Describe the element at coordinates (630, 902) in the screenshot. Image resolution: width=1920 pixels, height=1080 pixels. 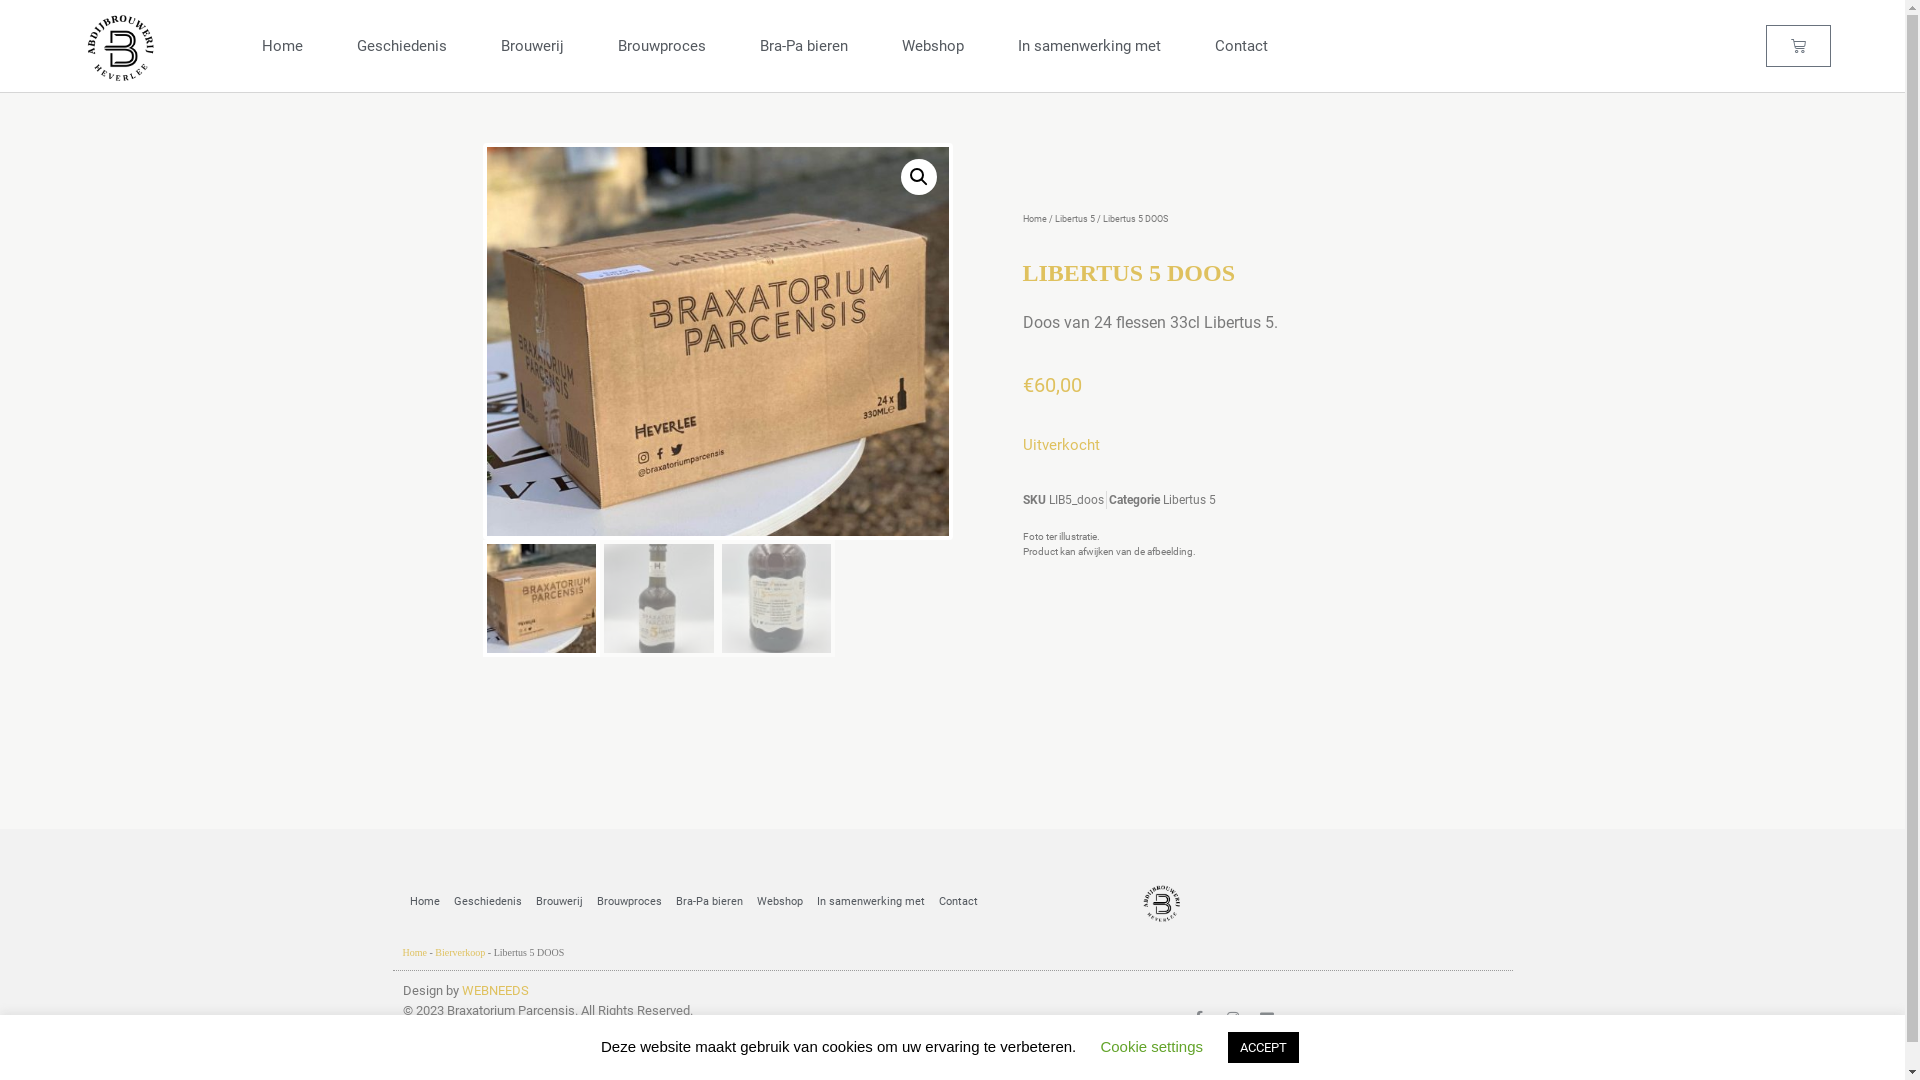
I see `Brouwproces` at that location.